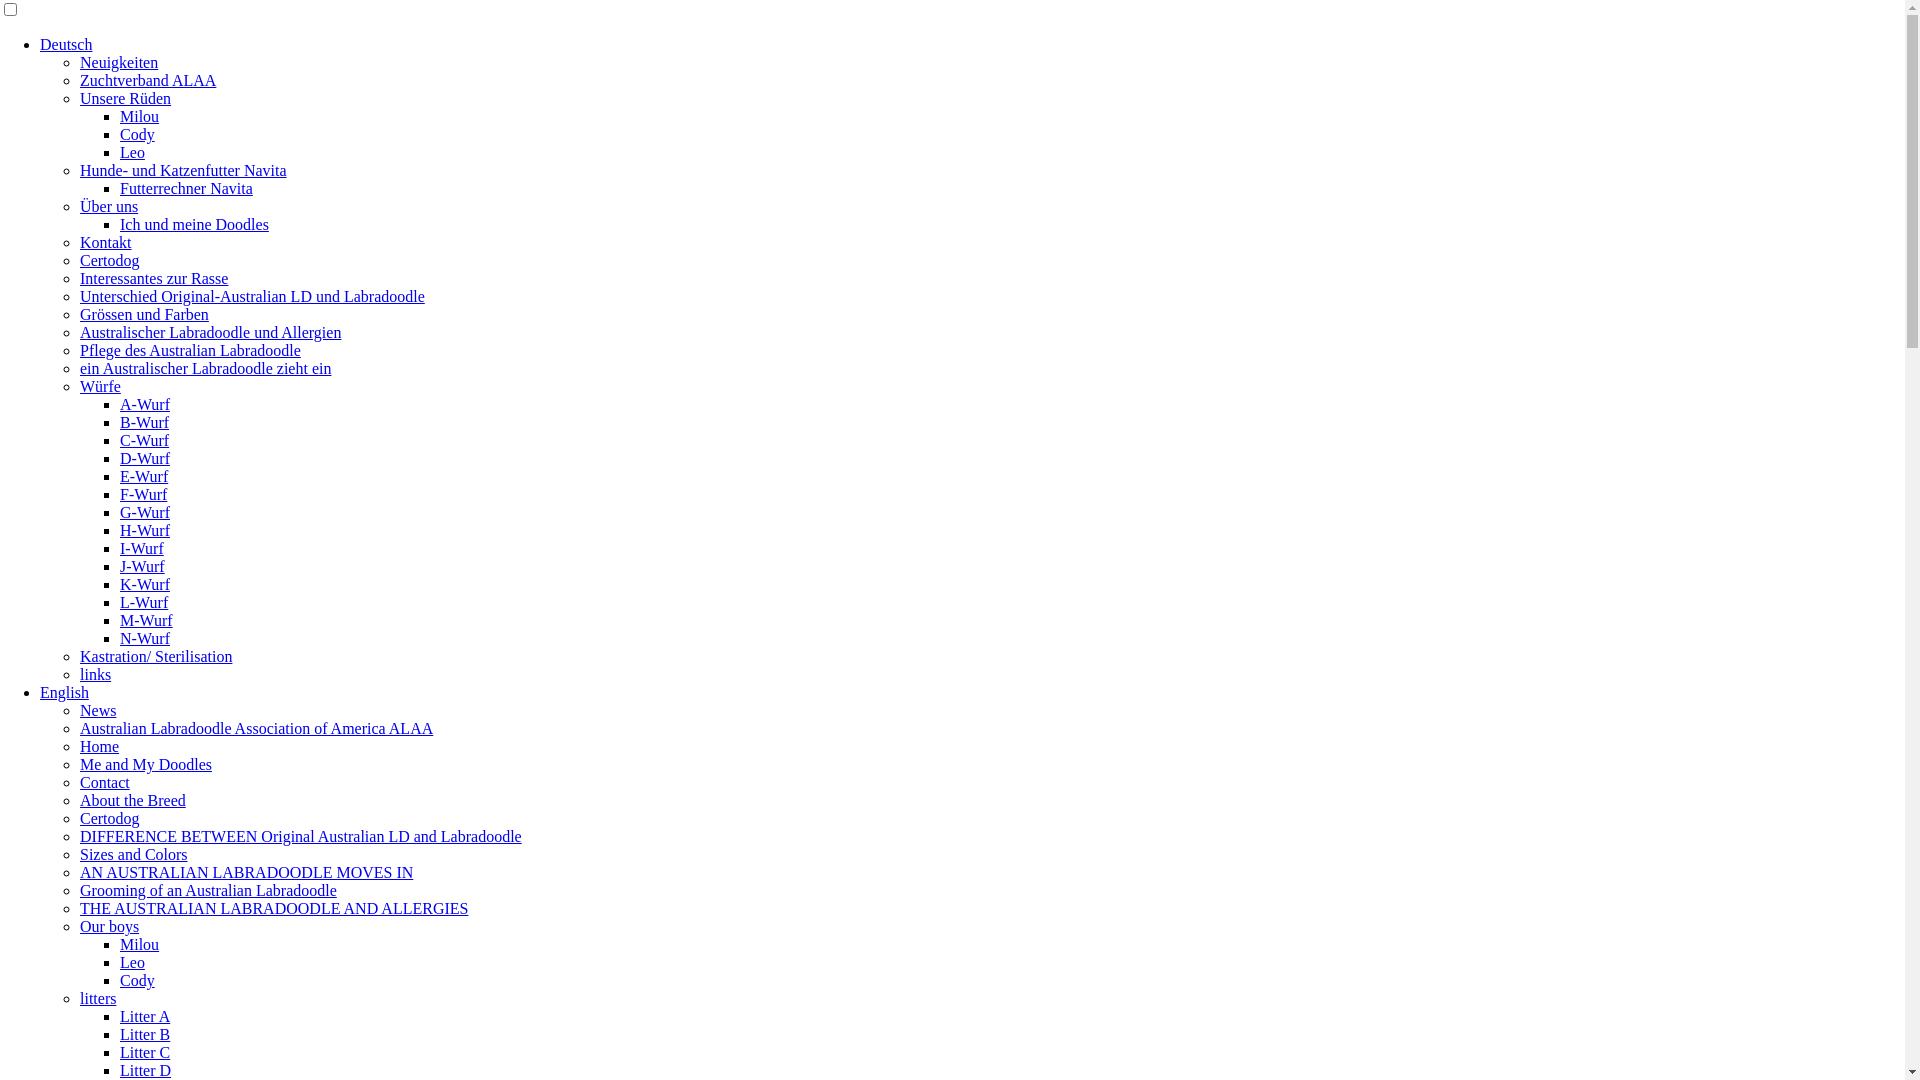 The height and width of the screenshot is (1080, 1920). What do you see at coordinates (146, 620) in the screenshot?
I see `M-Wurf` at bounding box center [146, 620].